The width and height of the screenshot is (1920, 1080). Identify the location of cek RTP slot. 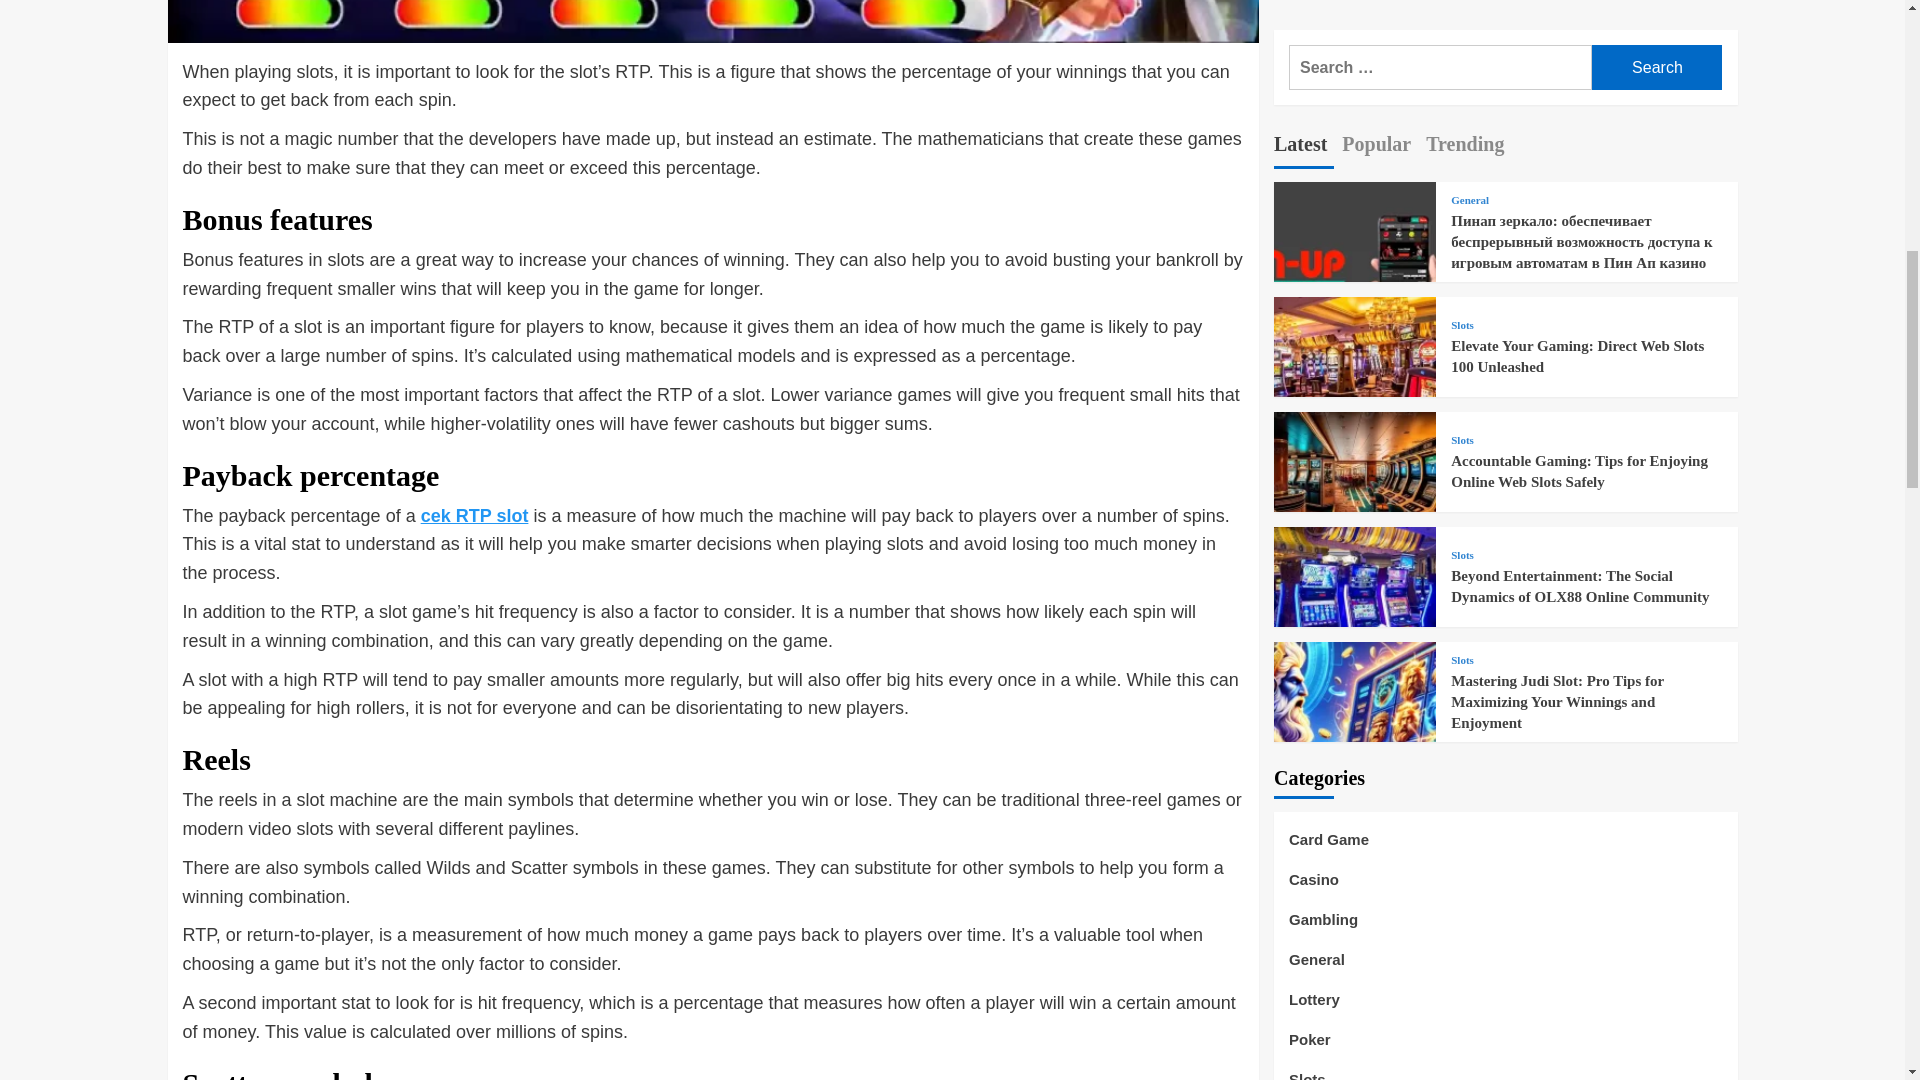
(474, 516).